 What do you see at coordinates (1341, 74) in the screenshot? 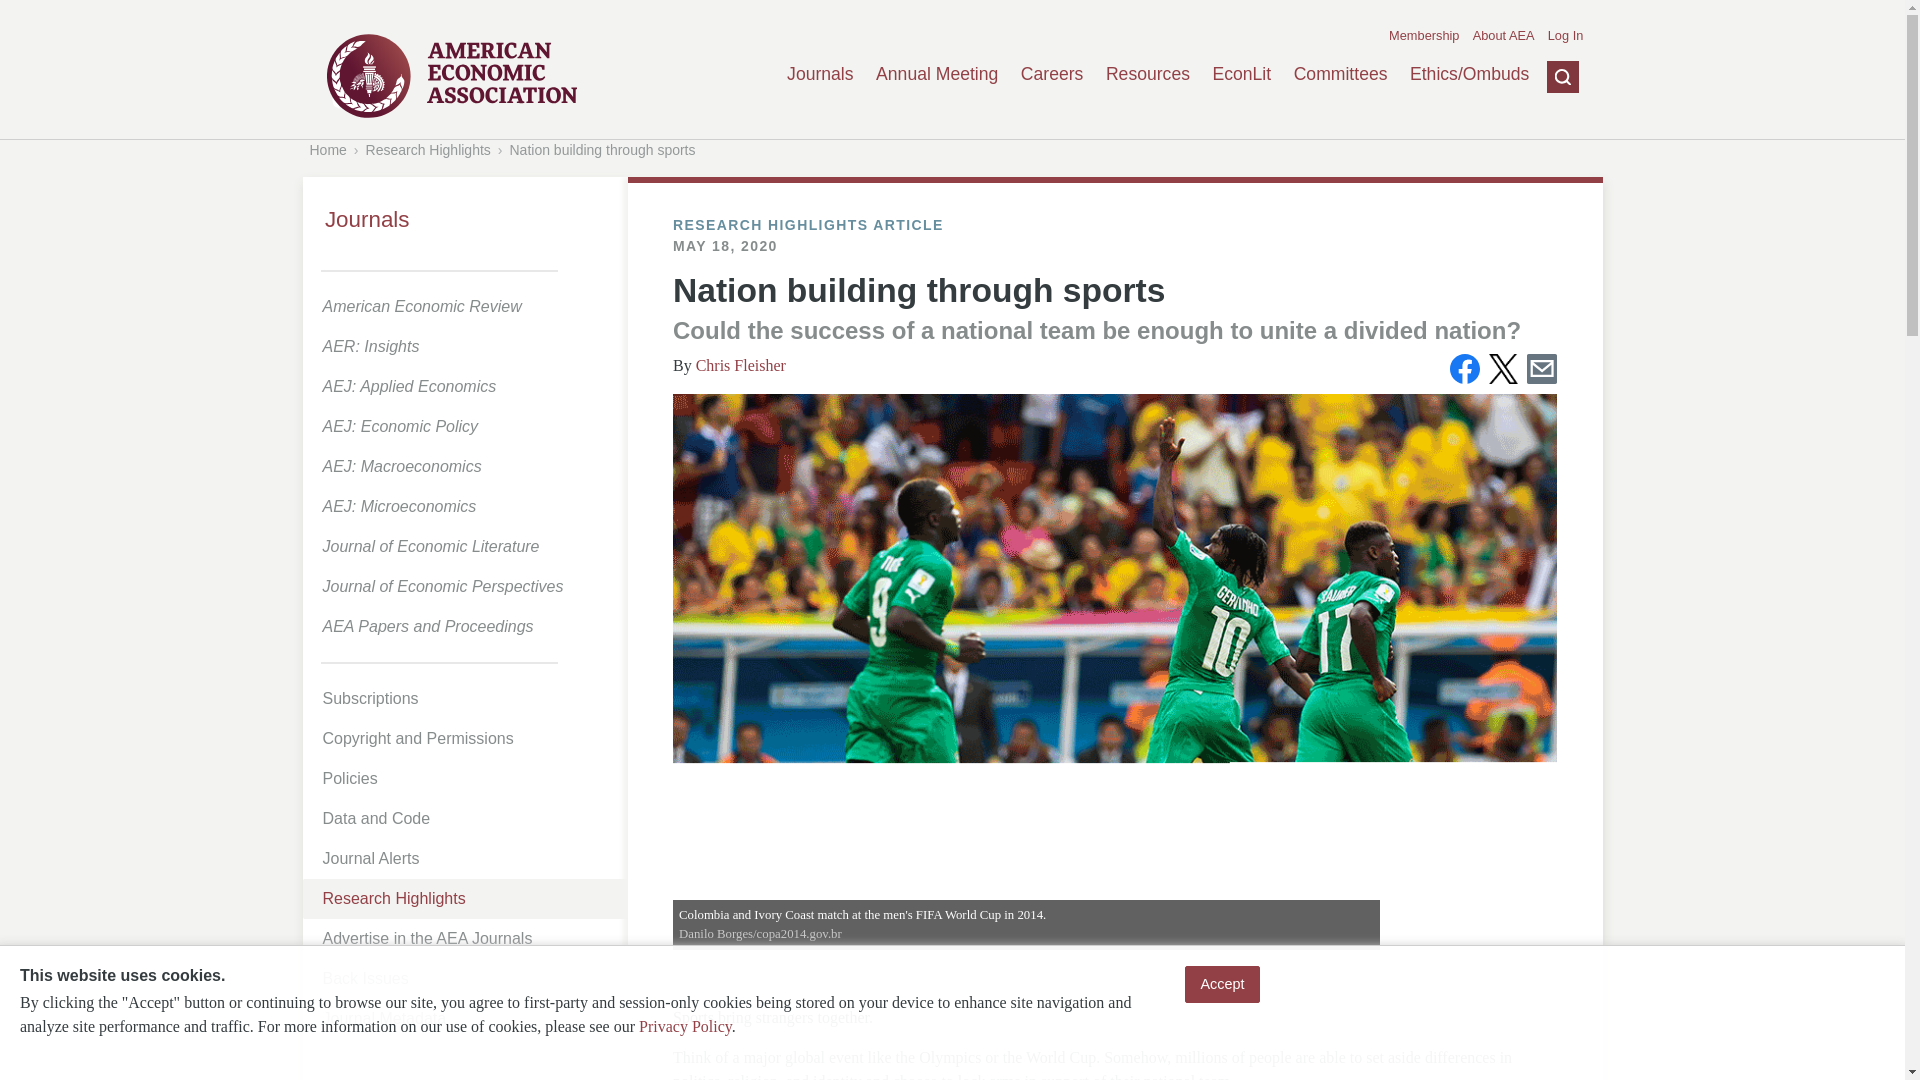
I see `Committees` at bounding box center [1341, 74].